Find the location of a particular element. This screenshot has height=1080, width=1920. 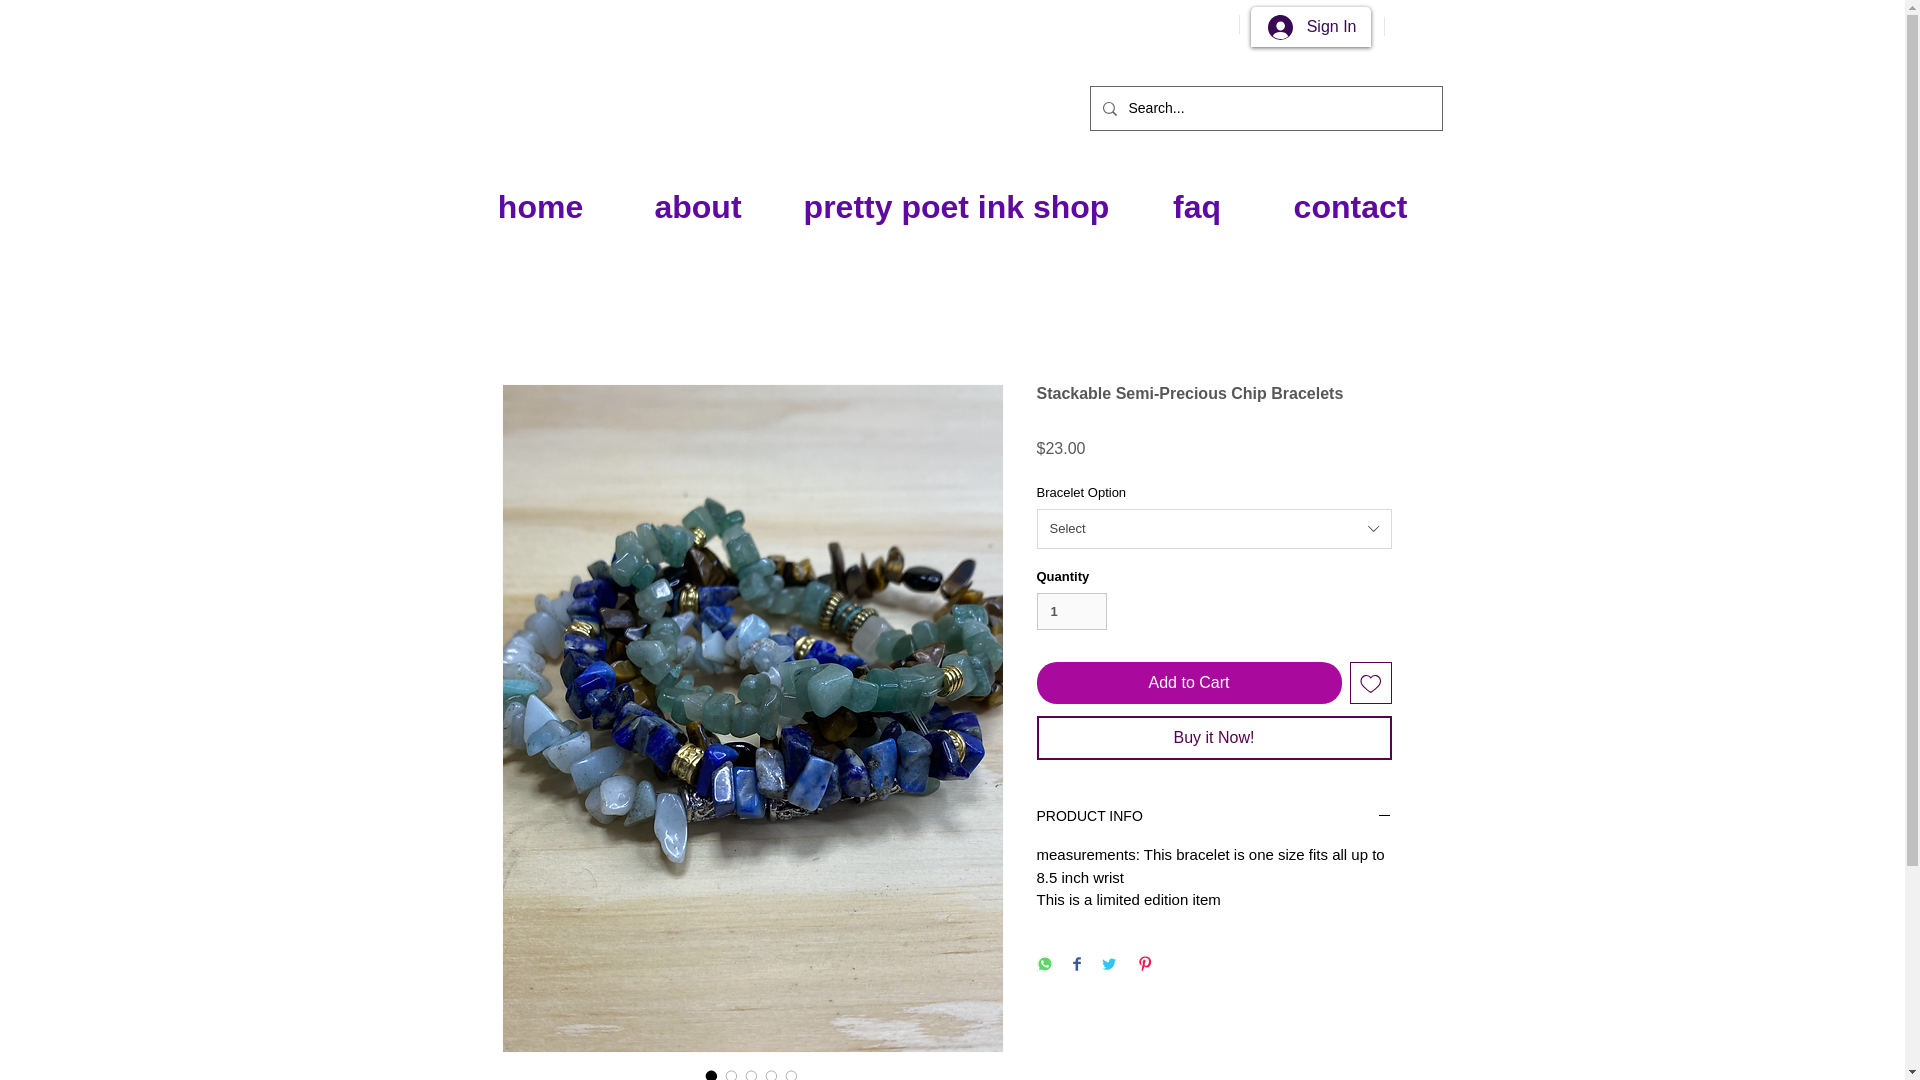

pretty poet ink shop is located at coordinates (956, 207).